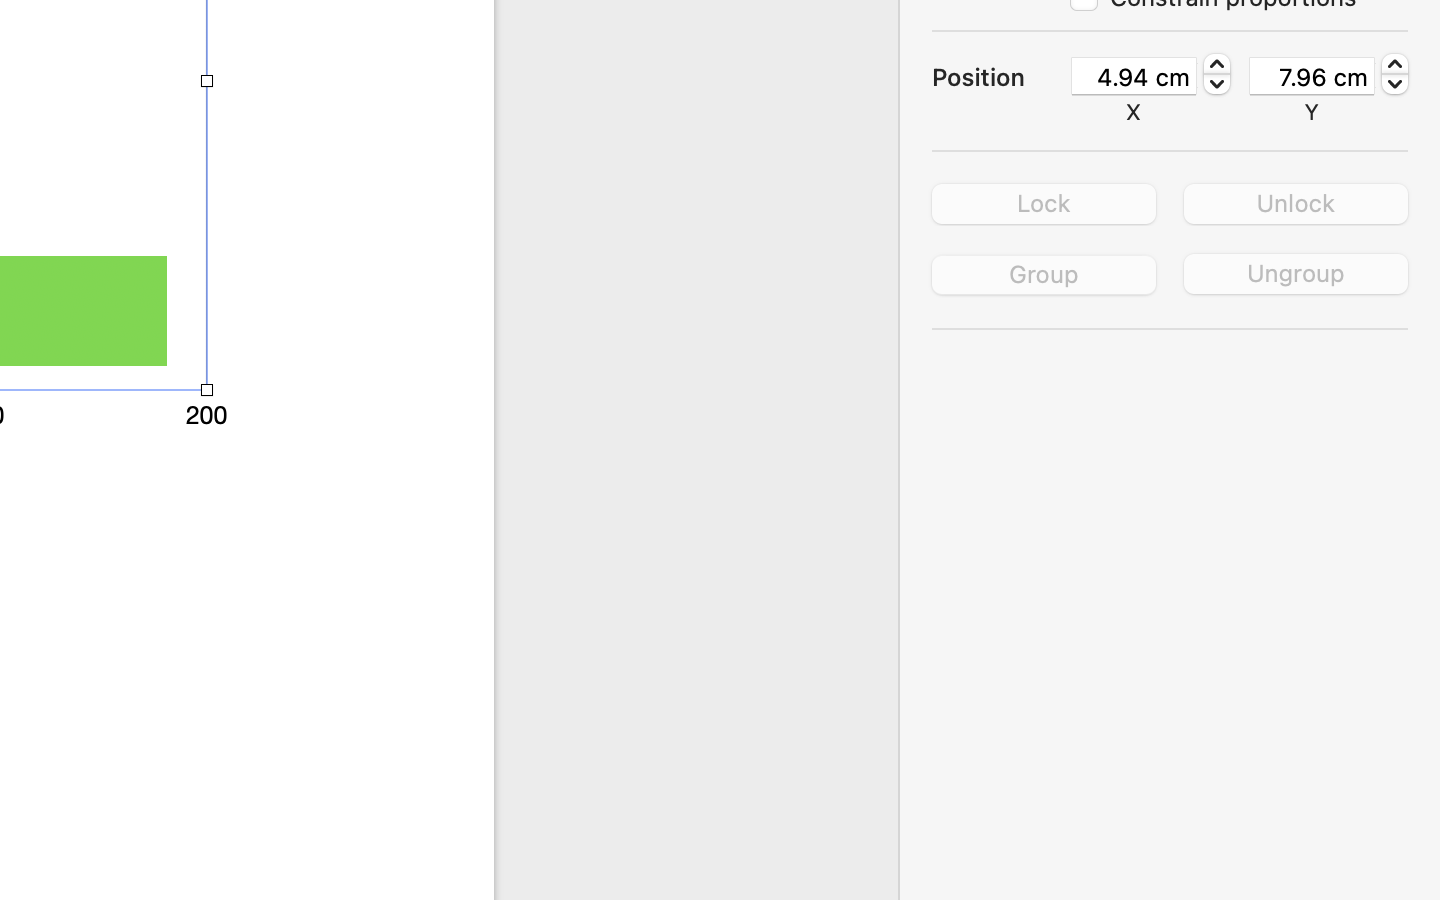 The height and width of the screenshot is (900, 1440). I want to click on Position, so click(1000, 77).